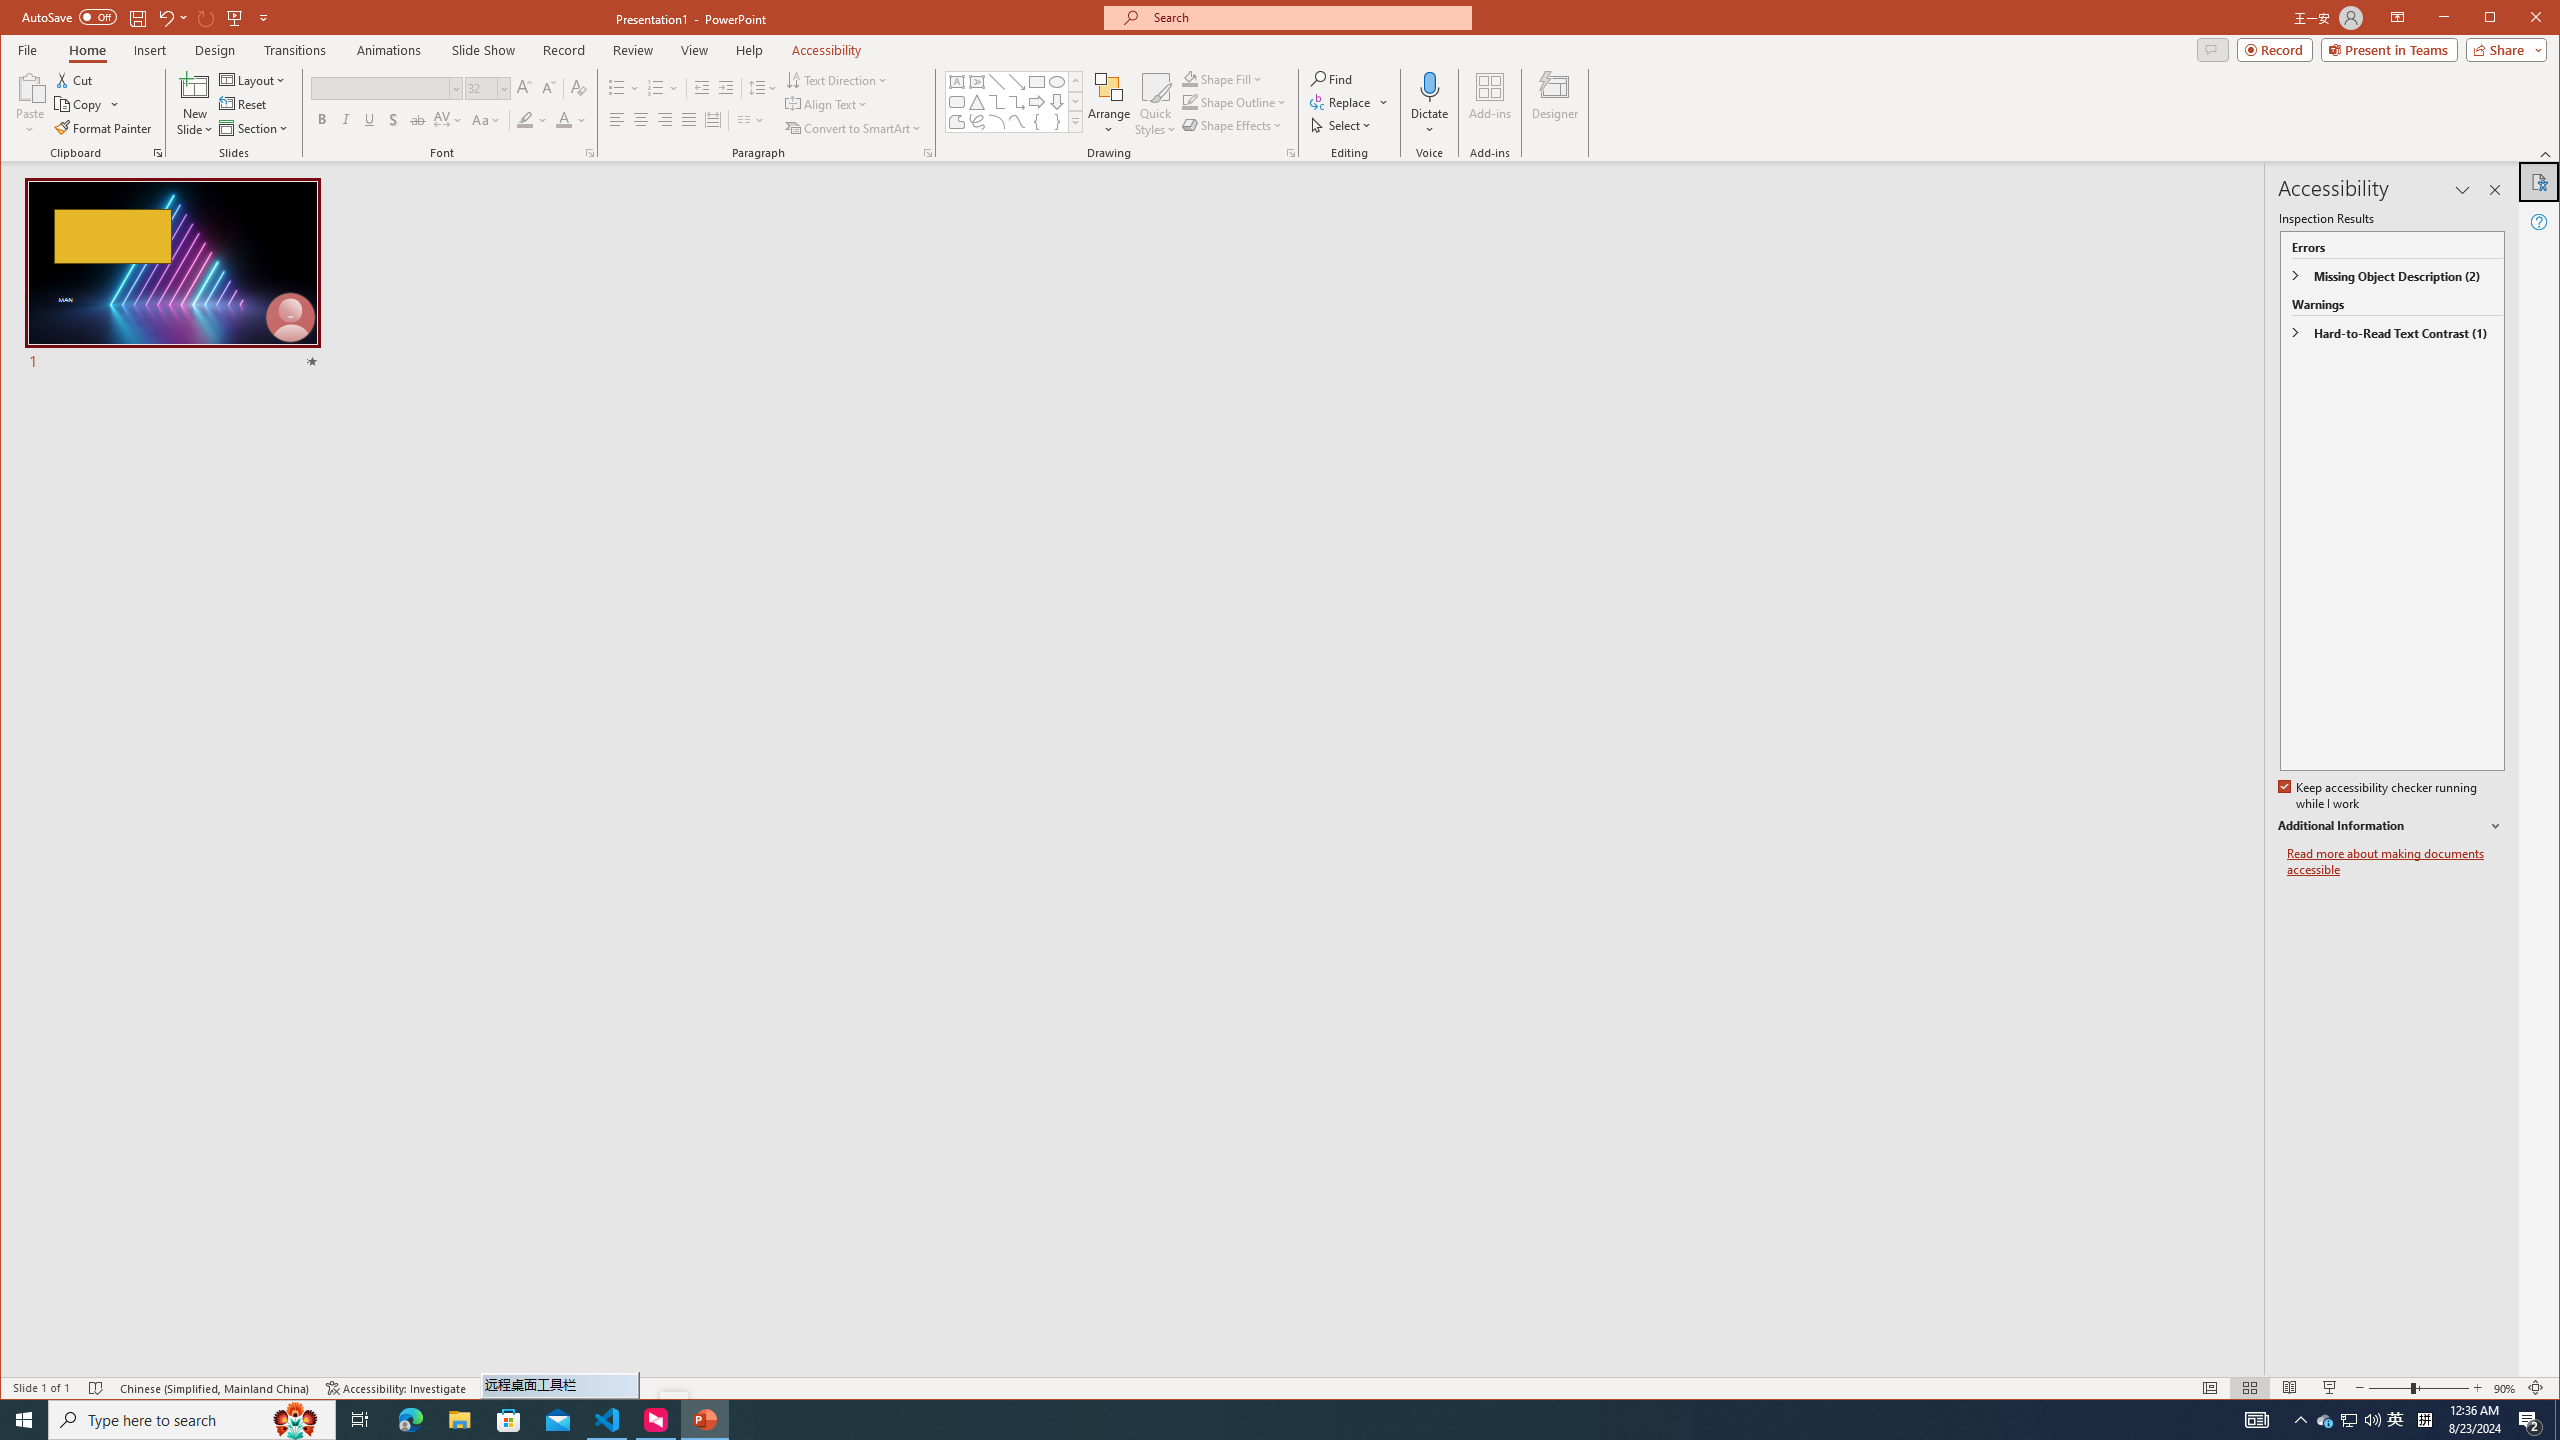 This screenshot has width=2560, height=1440. Describe the element at coordinates (192, 1420) in the screenshot. I see `Type here to search` at that location.